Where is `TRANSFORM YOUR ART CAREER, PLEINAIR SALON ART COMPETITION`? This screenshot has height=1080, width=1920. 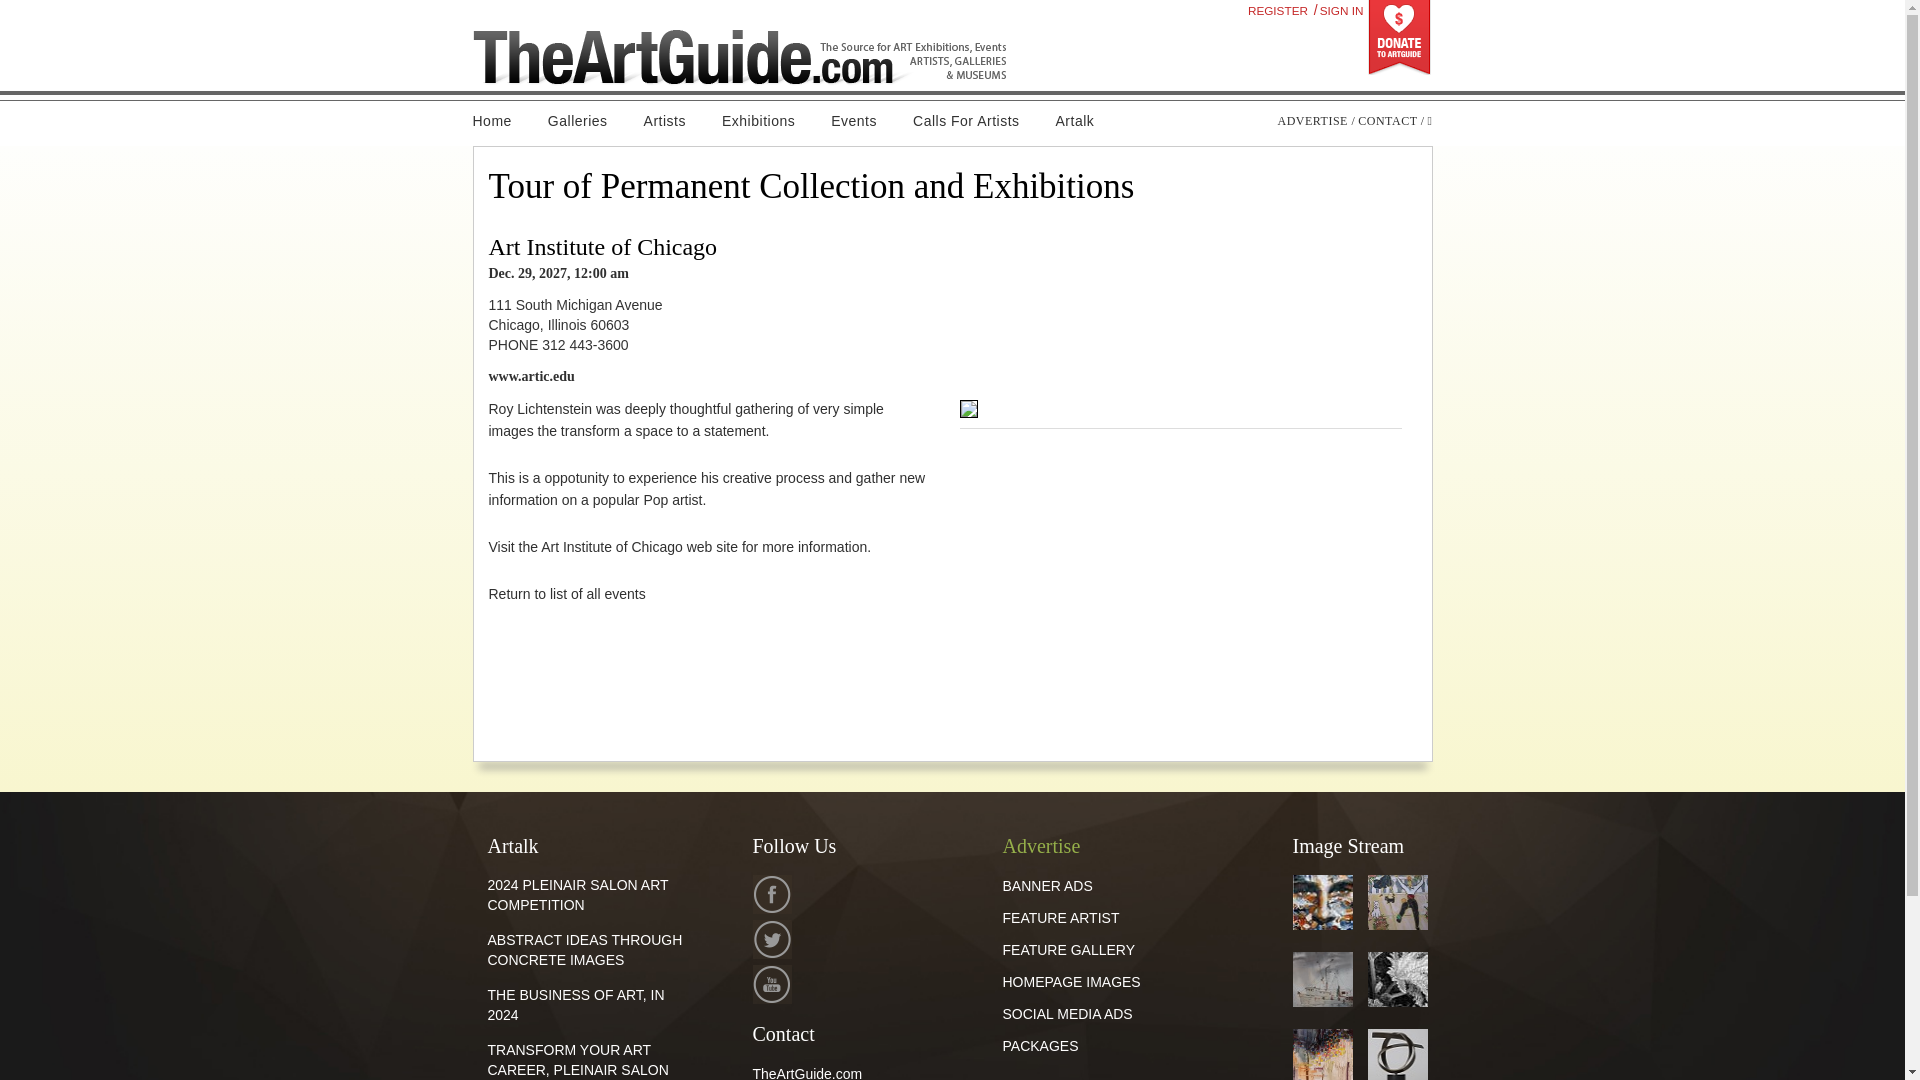
TRANSFORM YOUR ART CAREER, PLEINAIR SALON ART COMPETITION is located at coordinates (578, 1061).